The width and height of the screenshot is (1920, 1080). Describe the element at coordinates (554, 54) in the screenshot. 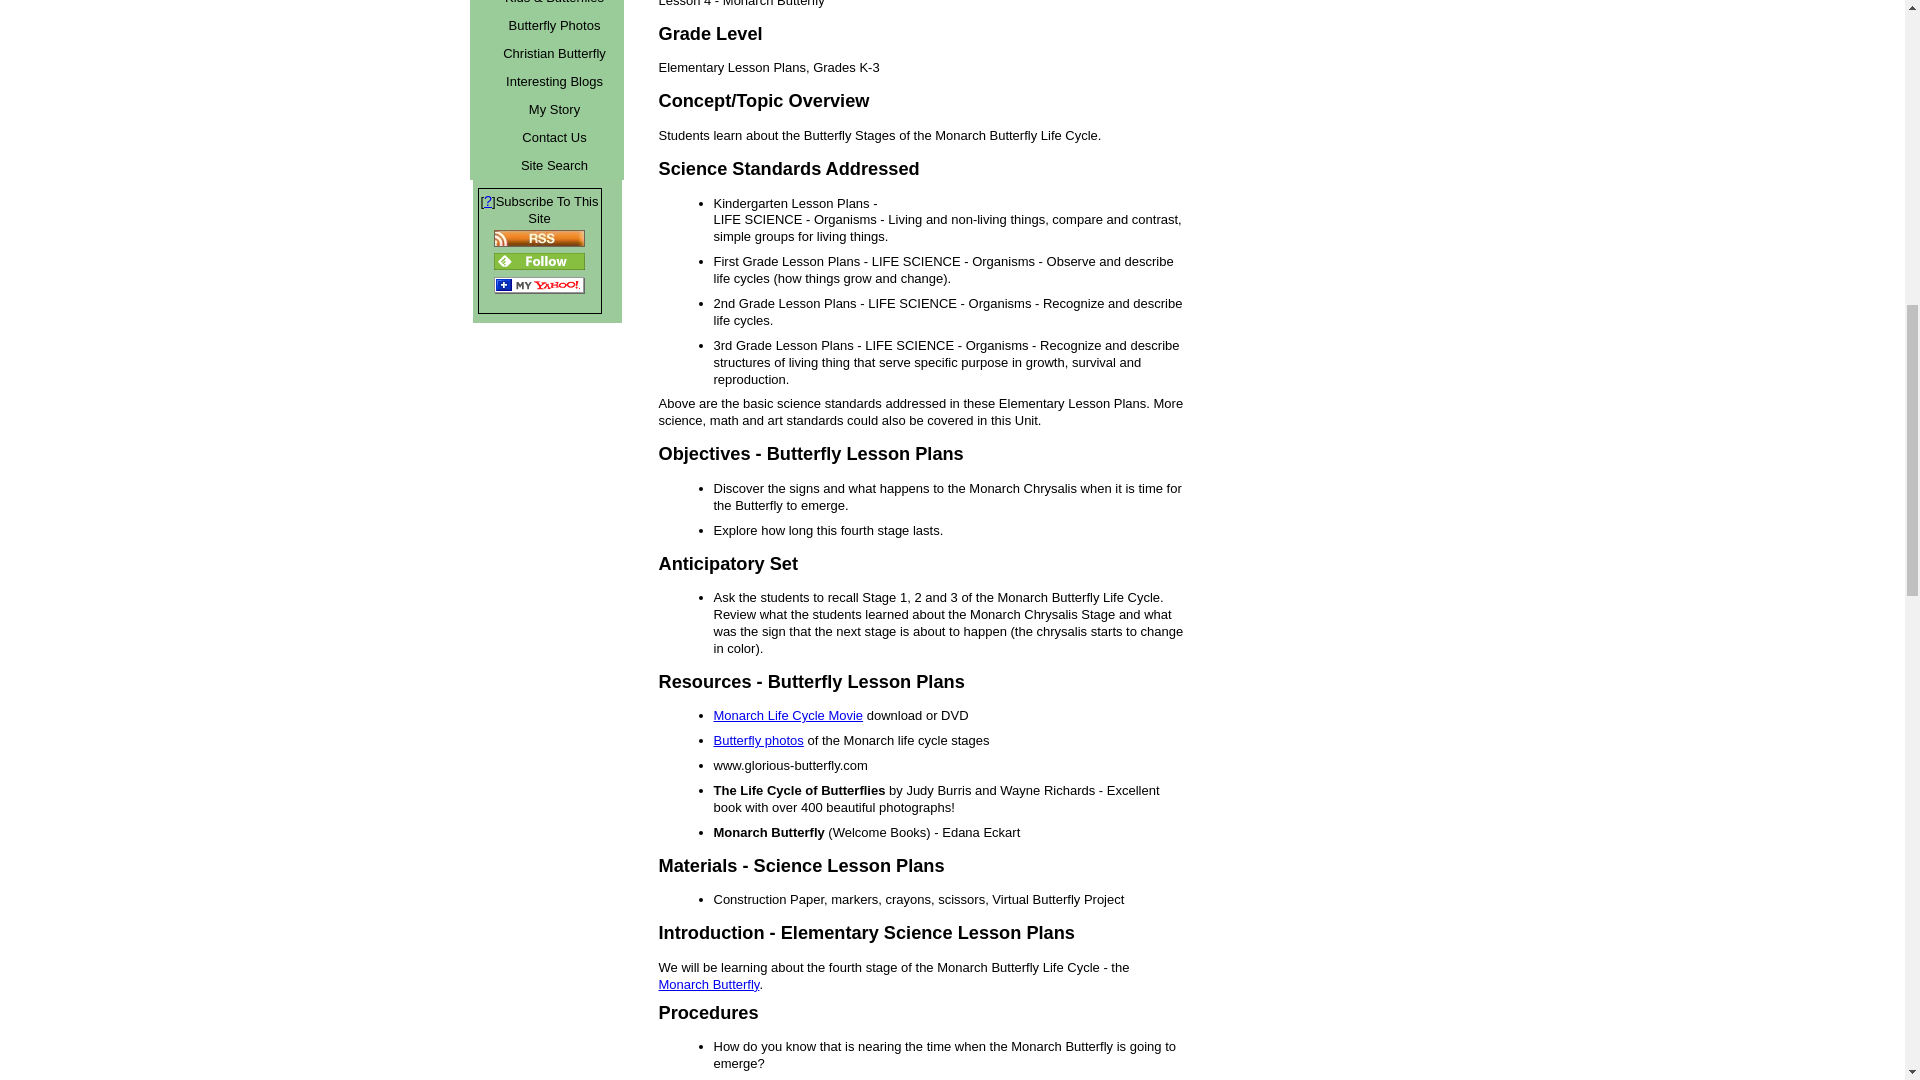

I see `Christian Butterfly` at that location.